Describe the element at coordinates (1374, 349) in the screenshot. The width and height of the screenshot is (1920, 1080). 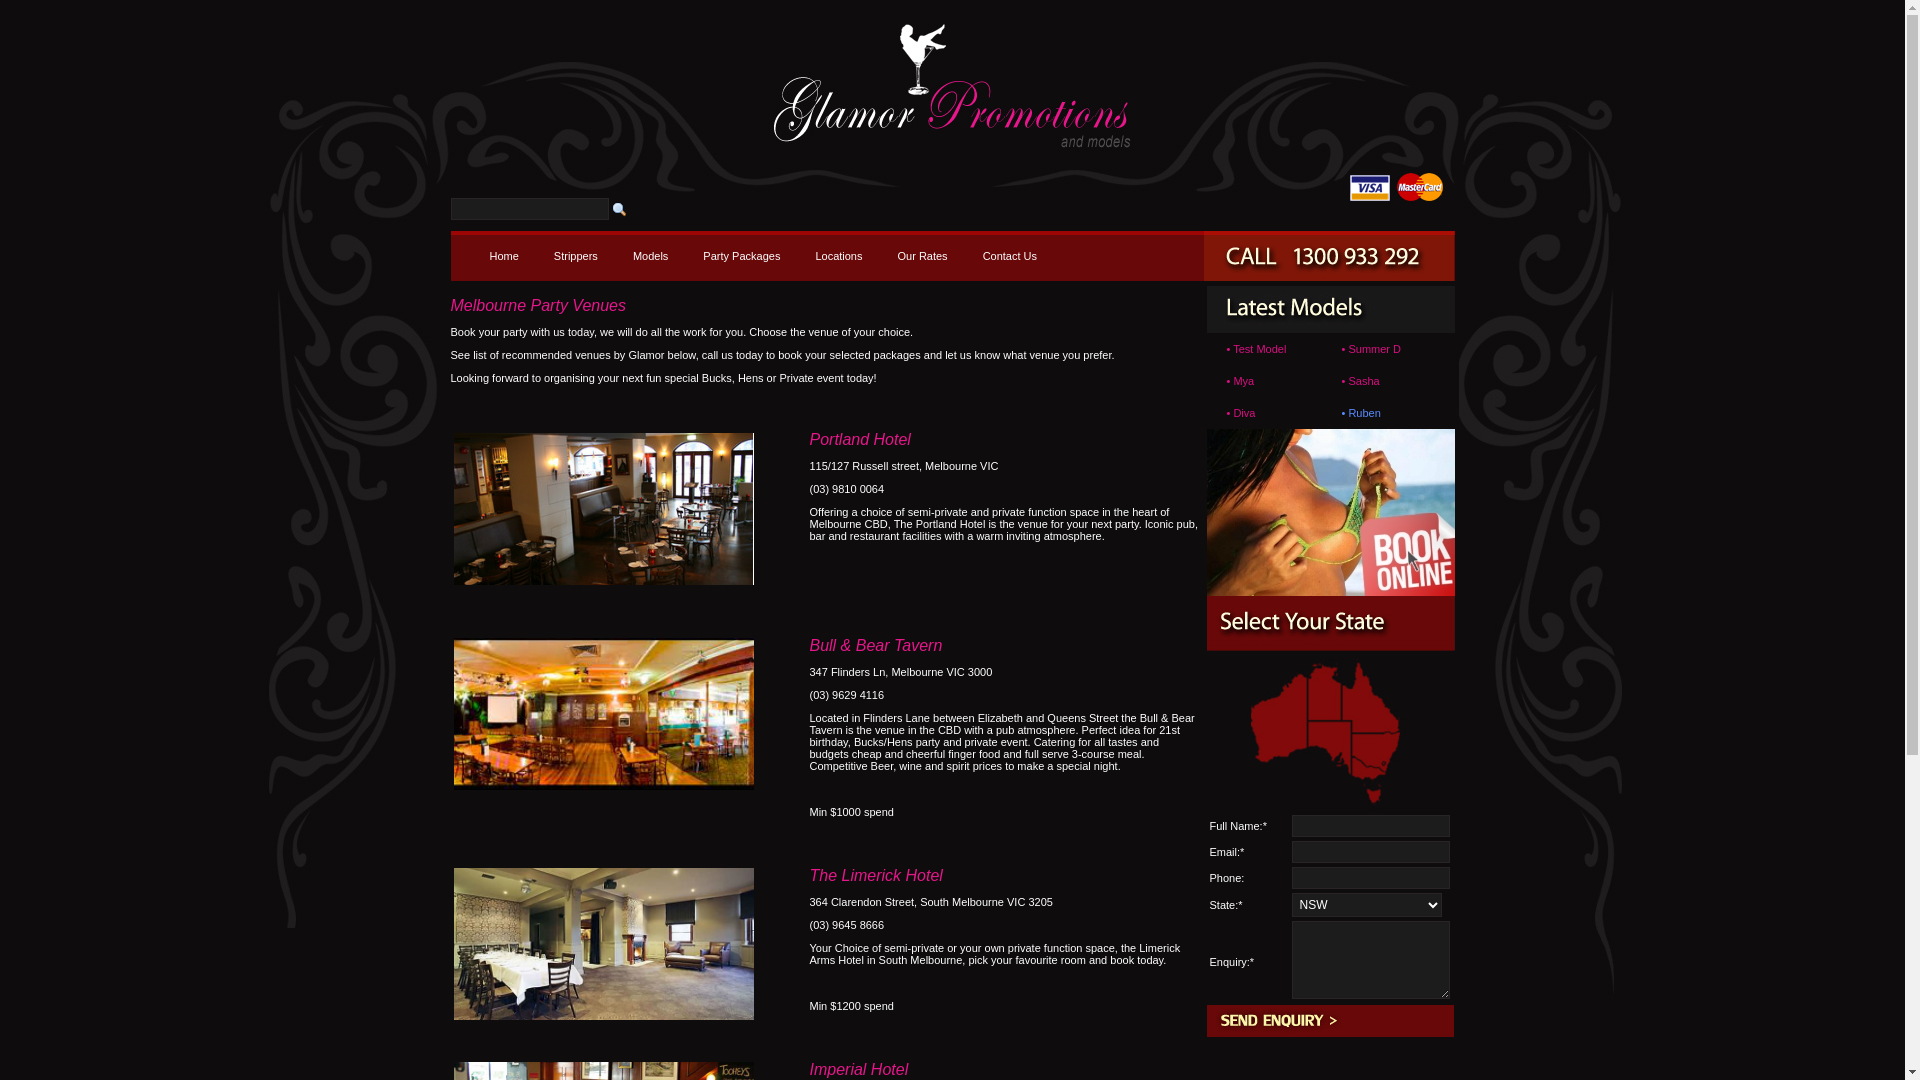
I see `Summer D` at that location.